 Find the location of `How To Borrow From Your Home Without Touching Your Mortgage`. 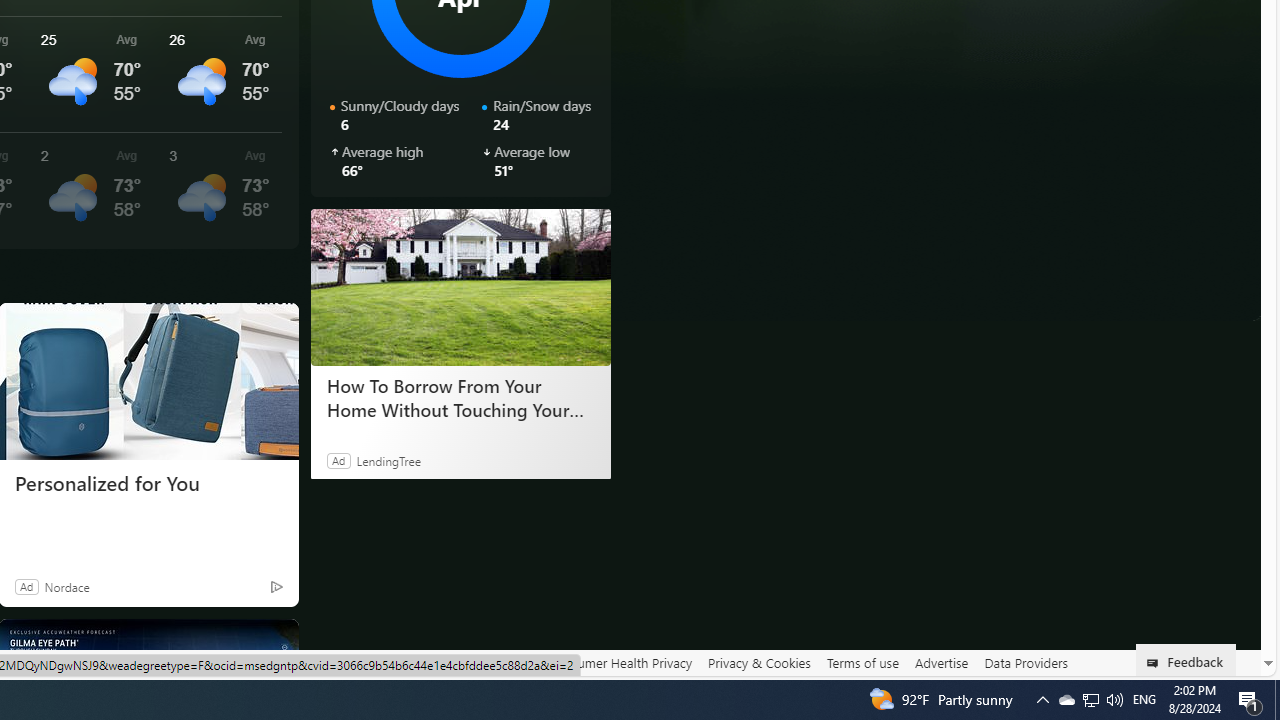

How To Borrow From Your Home Without Touching Your Mortgage is located at coordinates (460, 397).